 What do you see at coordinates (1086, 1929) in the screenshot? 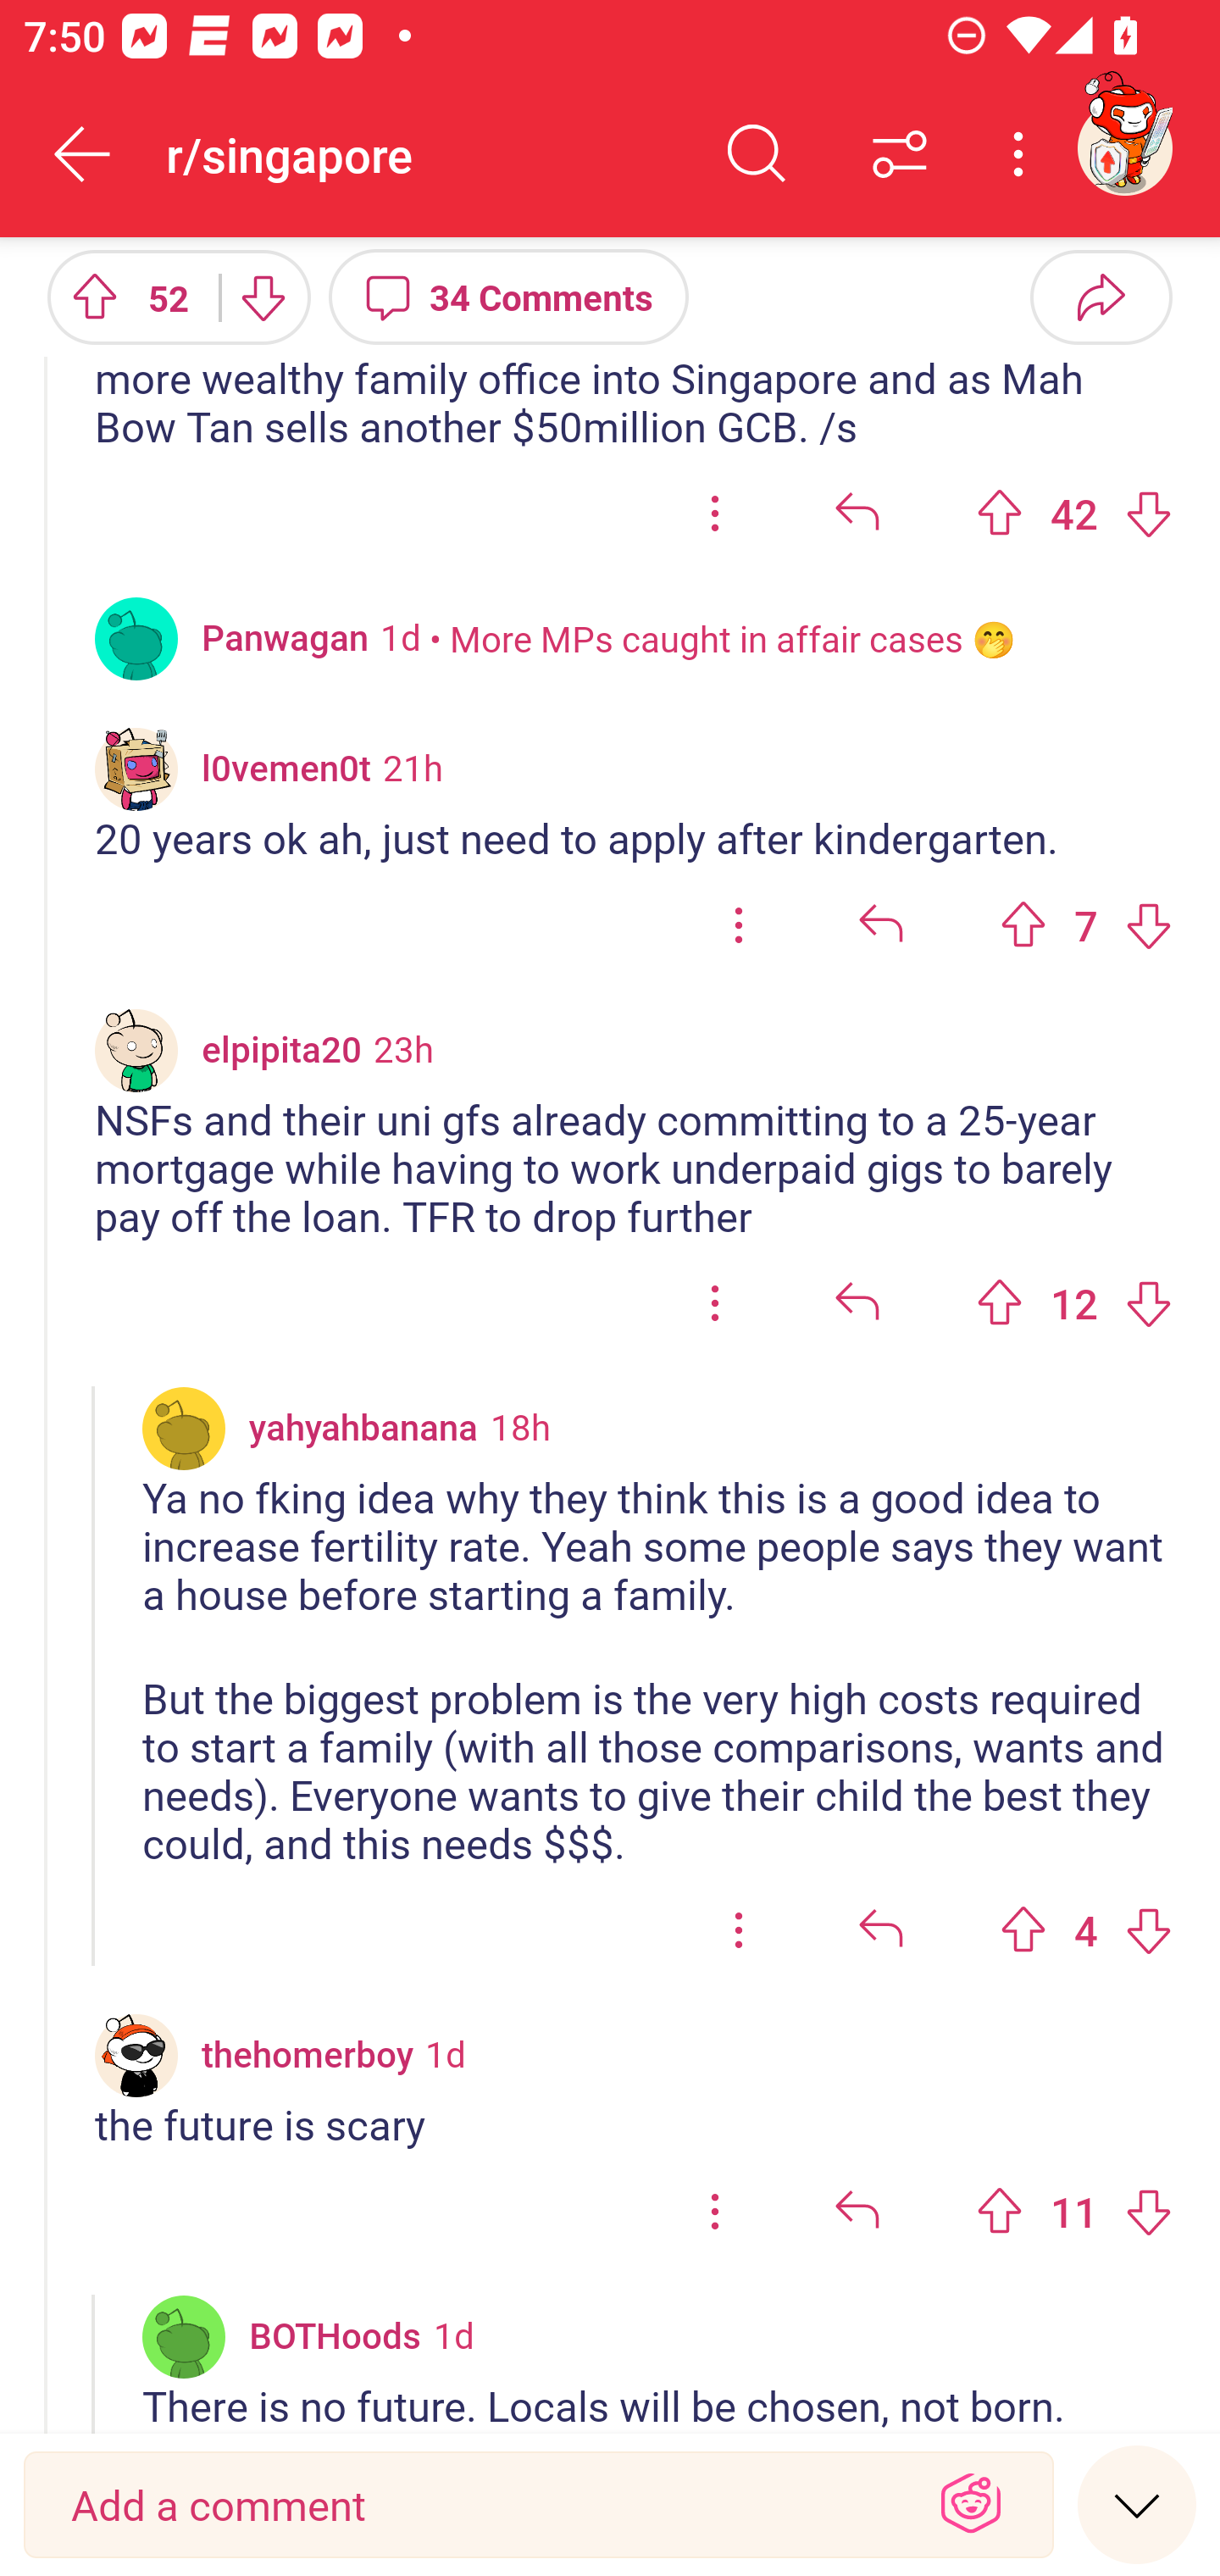
I see `Upvote 4 4 votes Downvote` at bounding box center [1086, 1929].